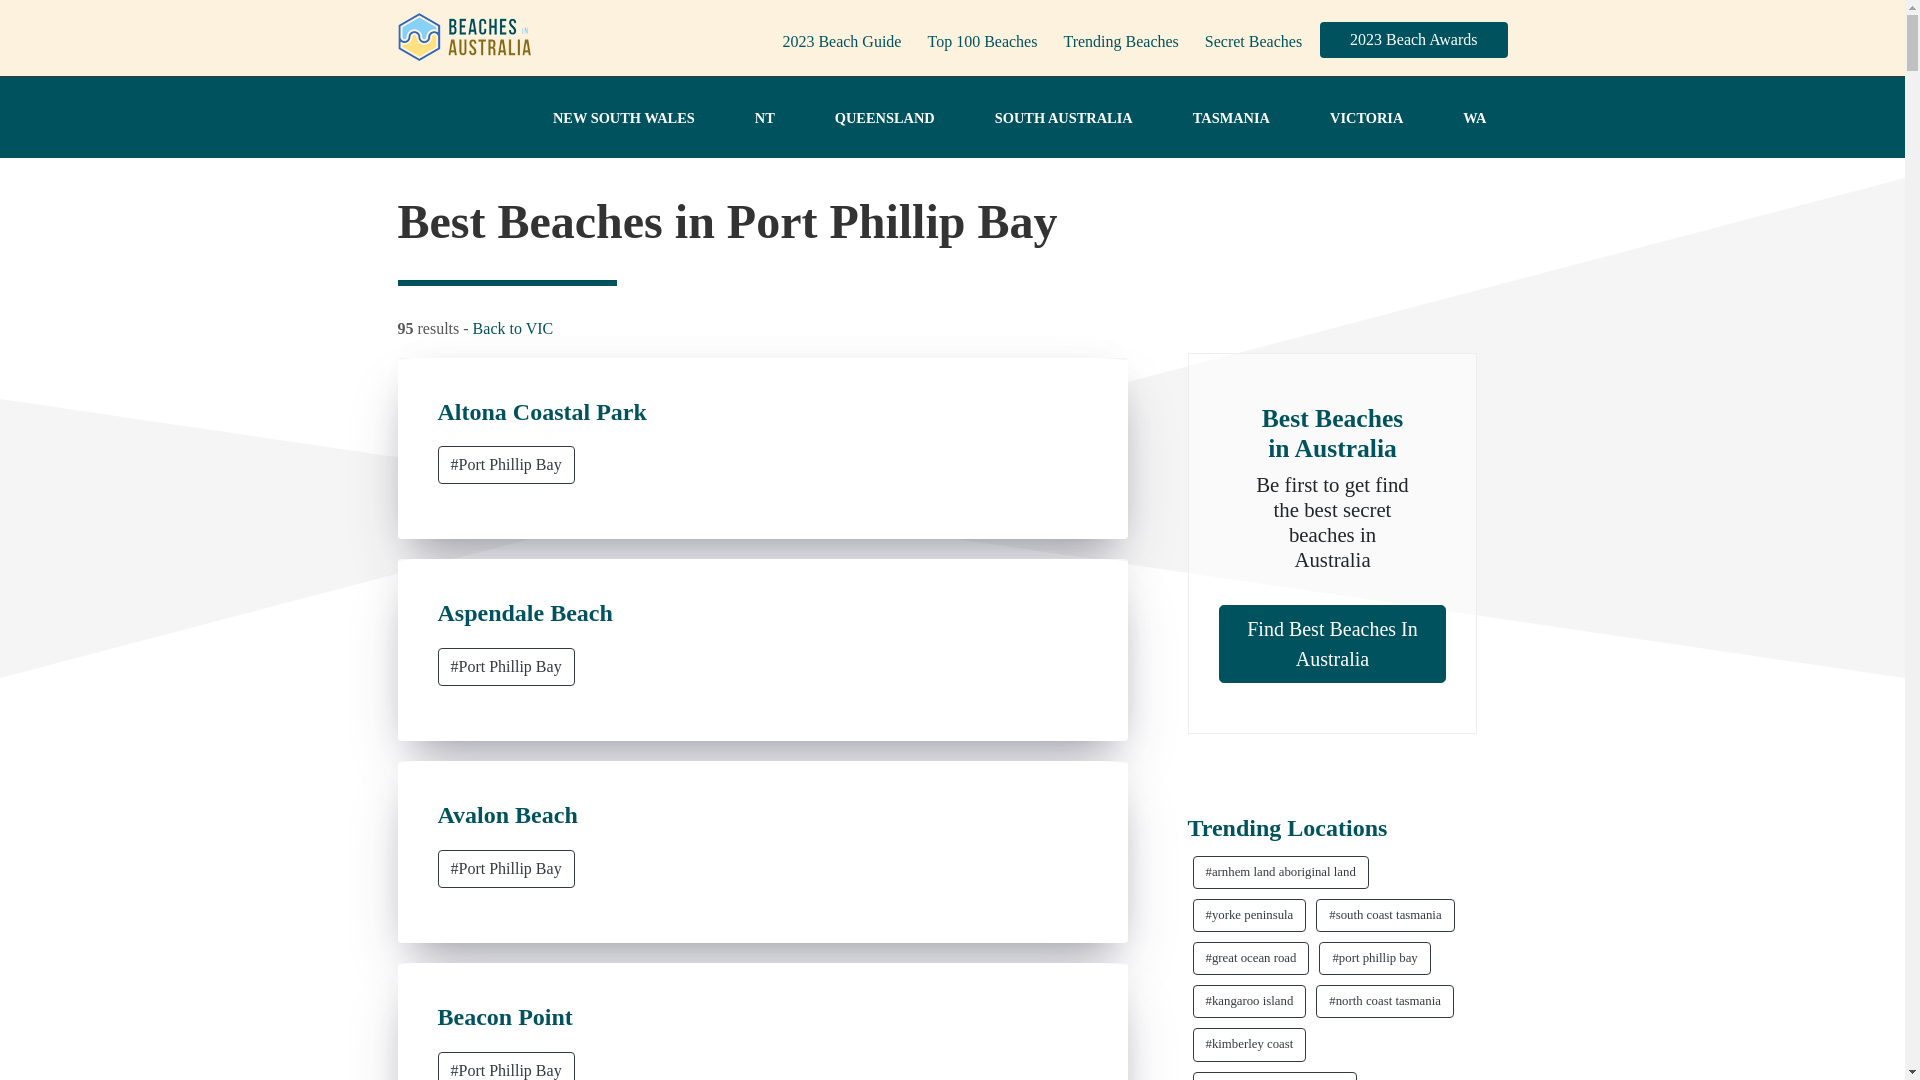 The image size is (1920, 1080). Describe the element at coordinates (624, 119) in the screenshot. I see `NEW SOUTH WALES` at that location.